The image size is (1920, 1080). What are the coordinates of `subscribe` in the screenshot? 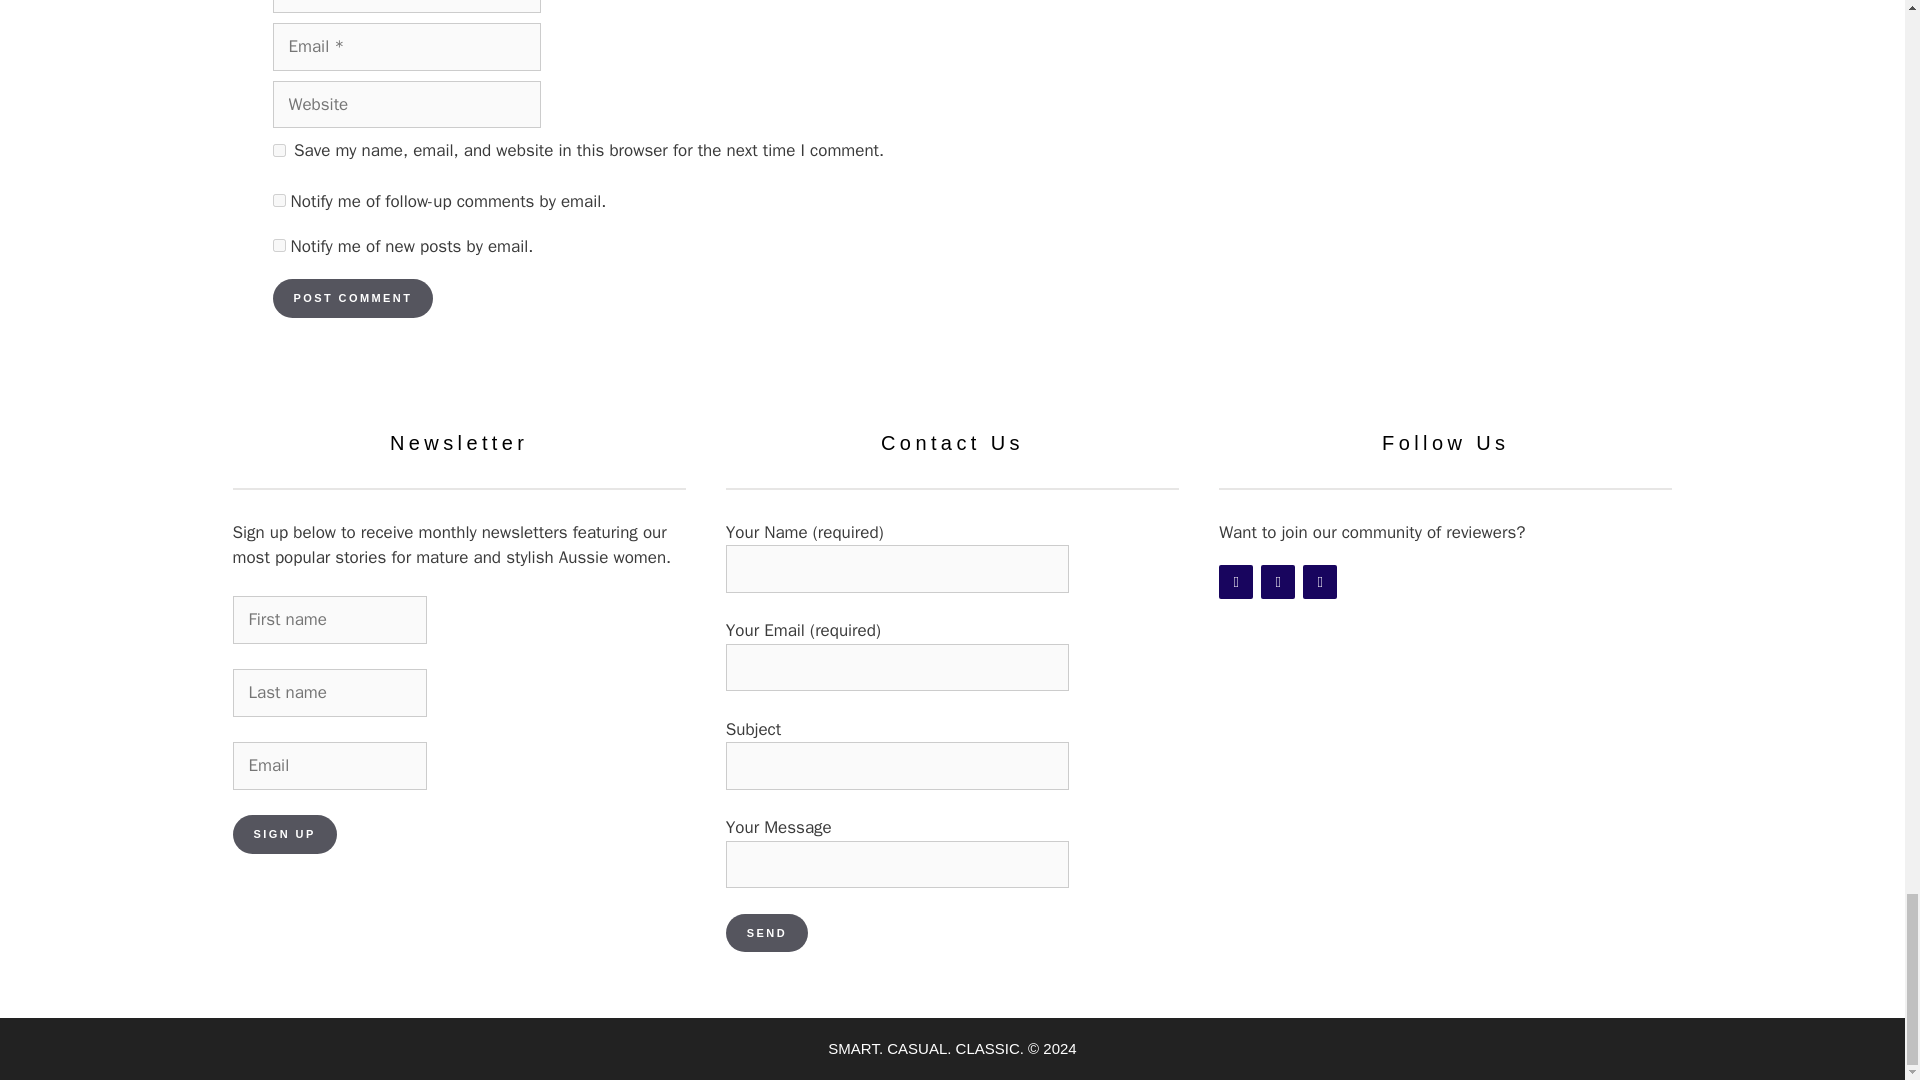 It's located at (278, 200).